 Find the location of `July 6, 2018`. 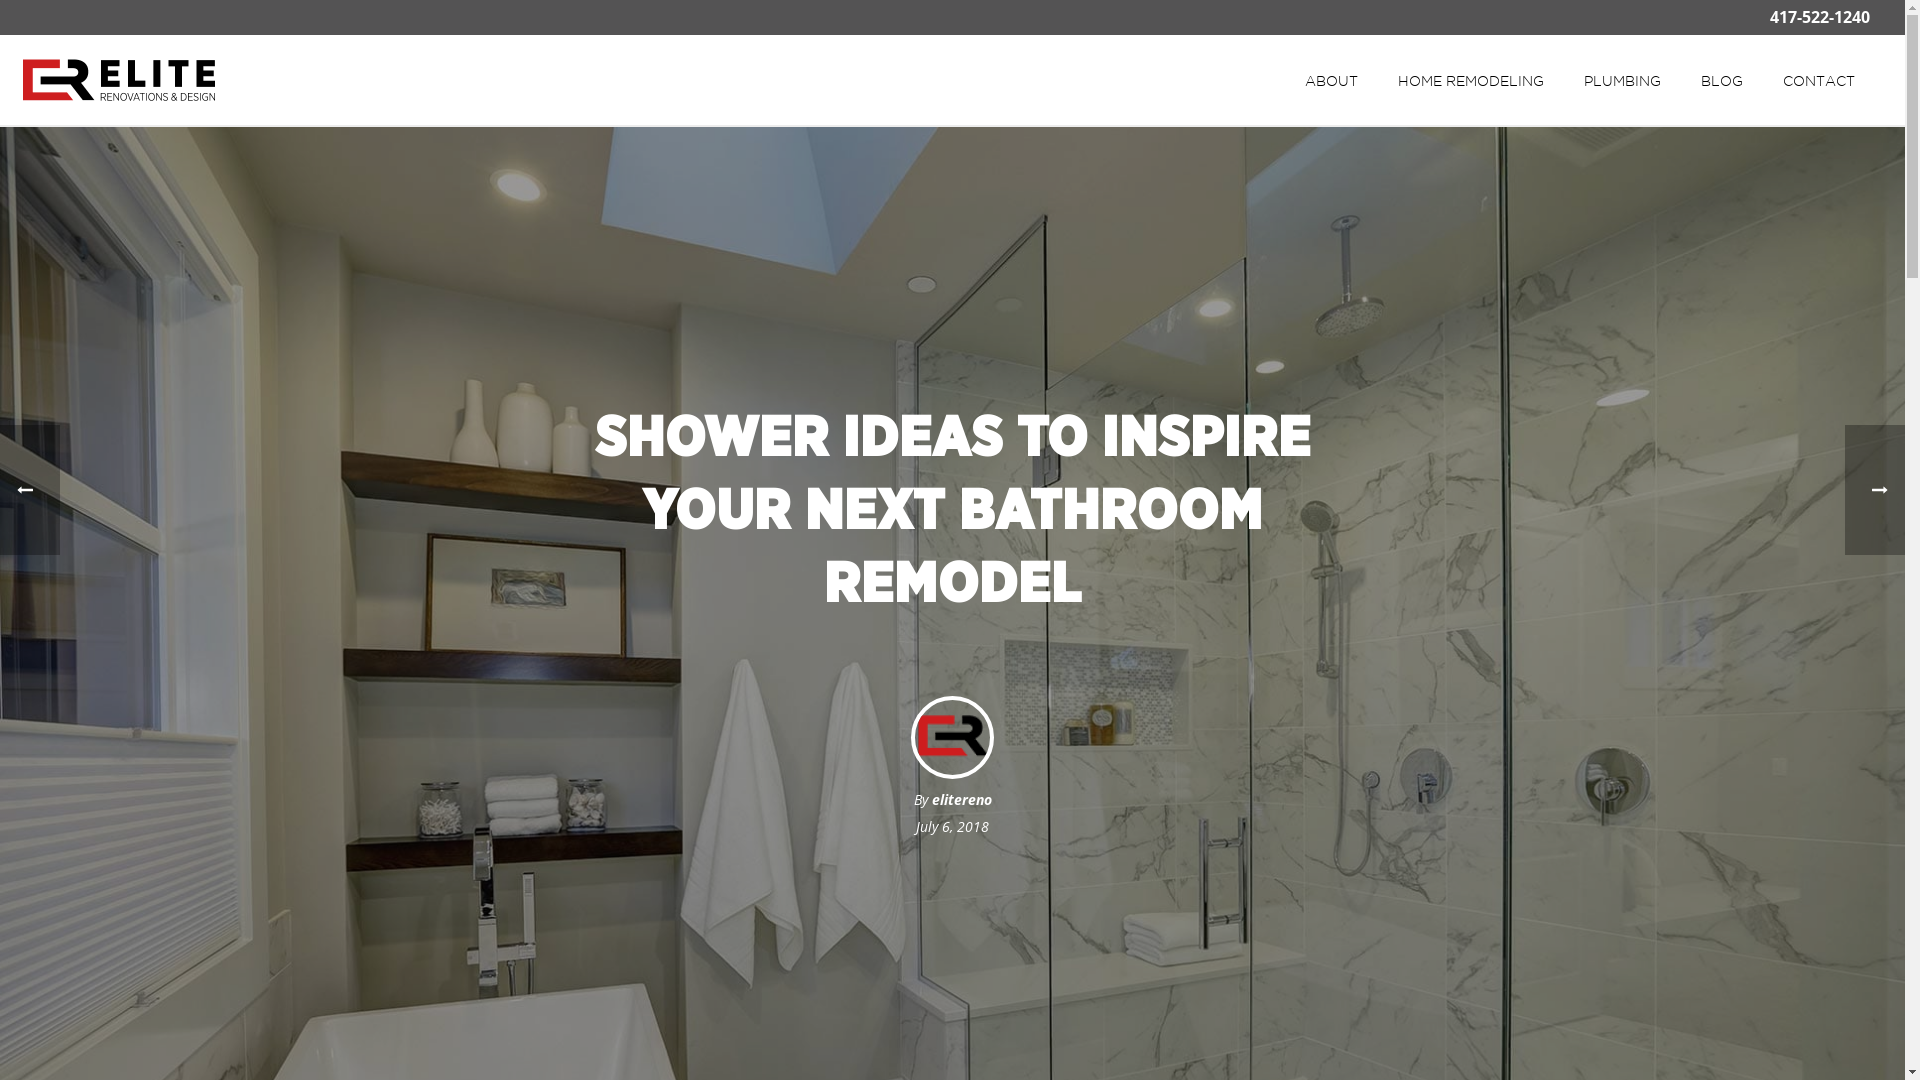

July 6, 2018 is located at coordinates (952, 826).